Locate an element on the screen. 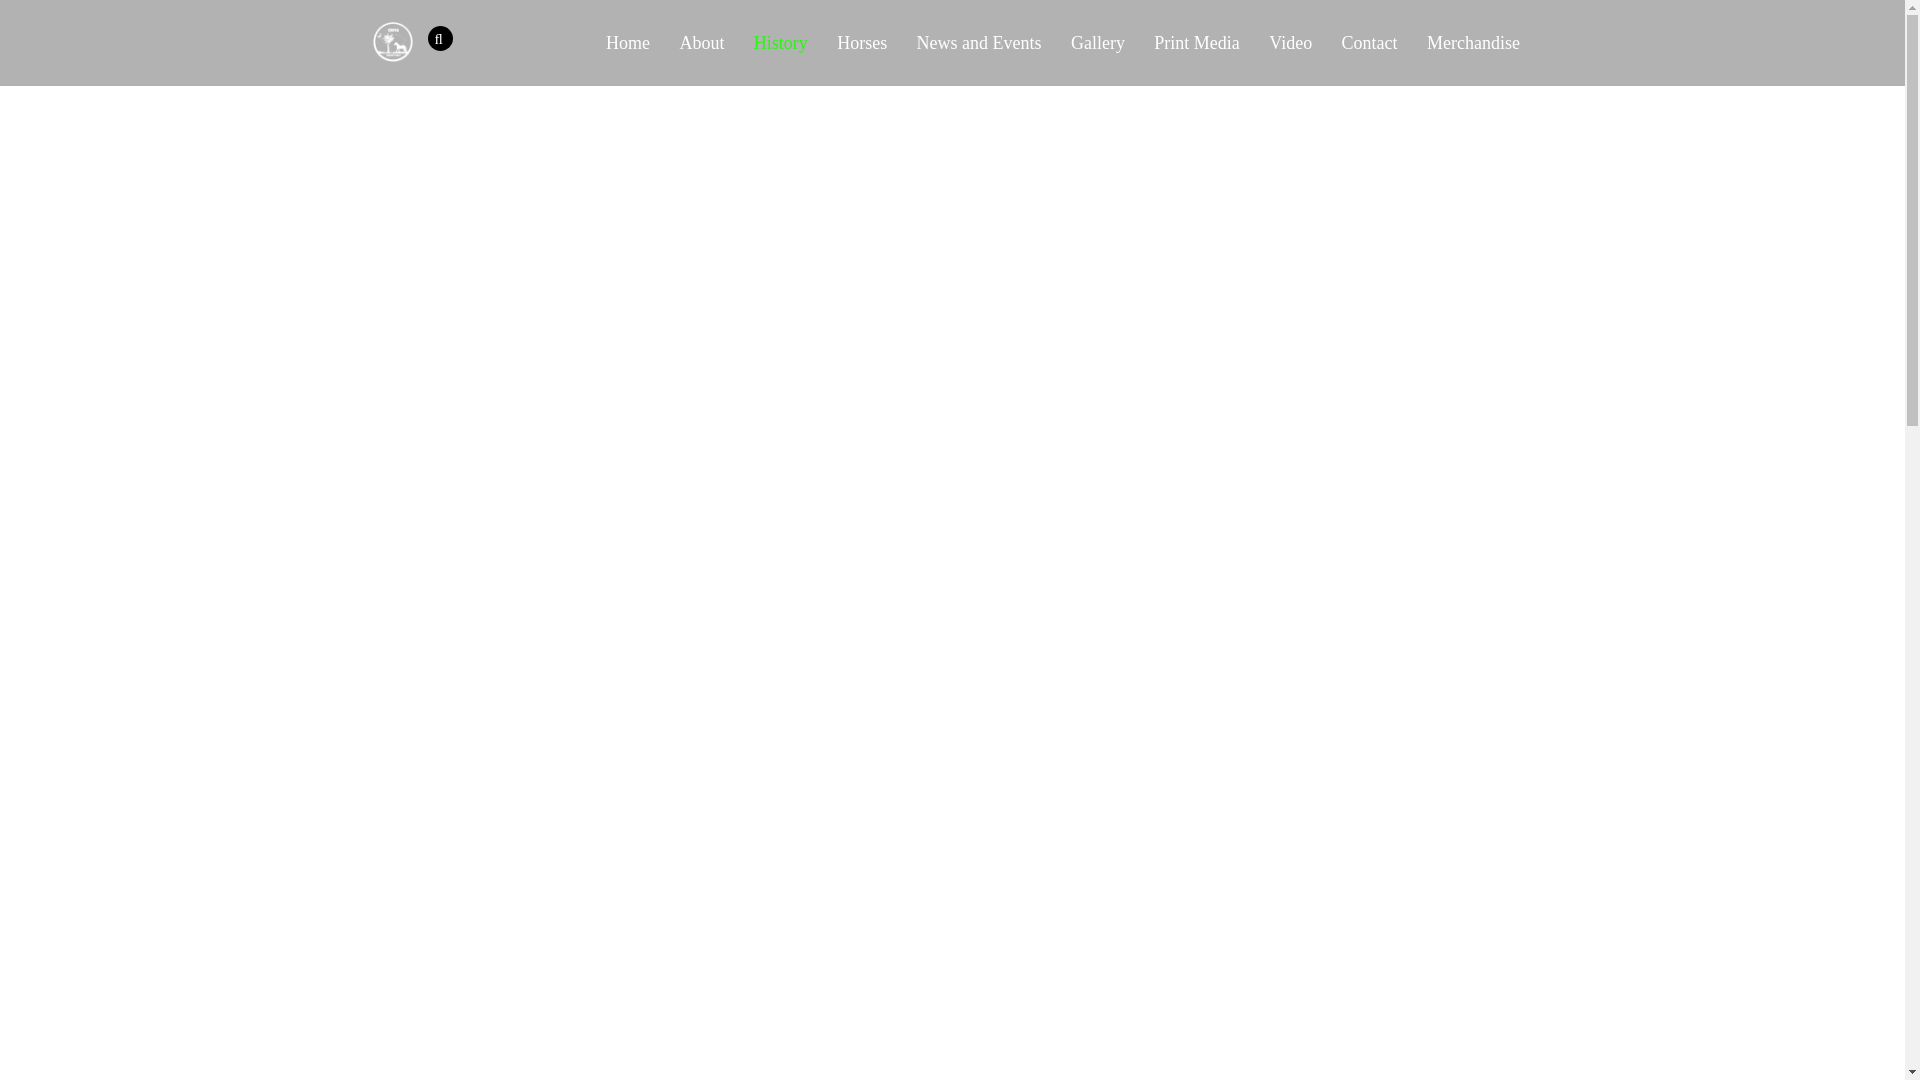 This screenshot has width=1920, height=1080. Print Media is located at coordinates (1198, 44).